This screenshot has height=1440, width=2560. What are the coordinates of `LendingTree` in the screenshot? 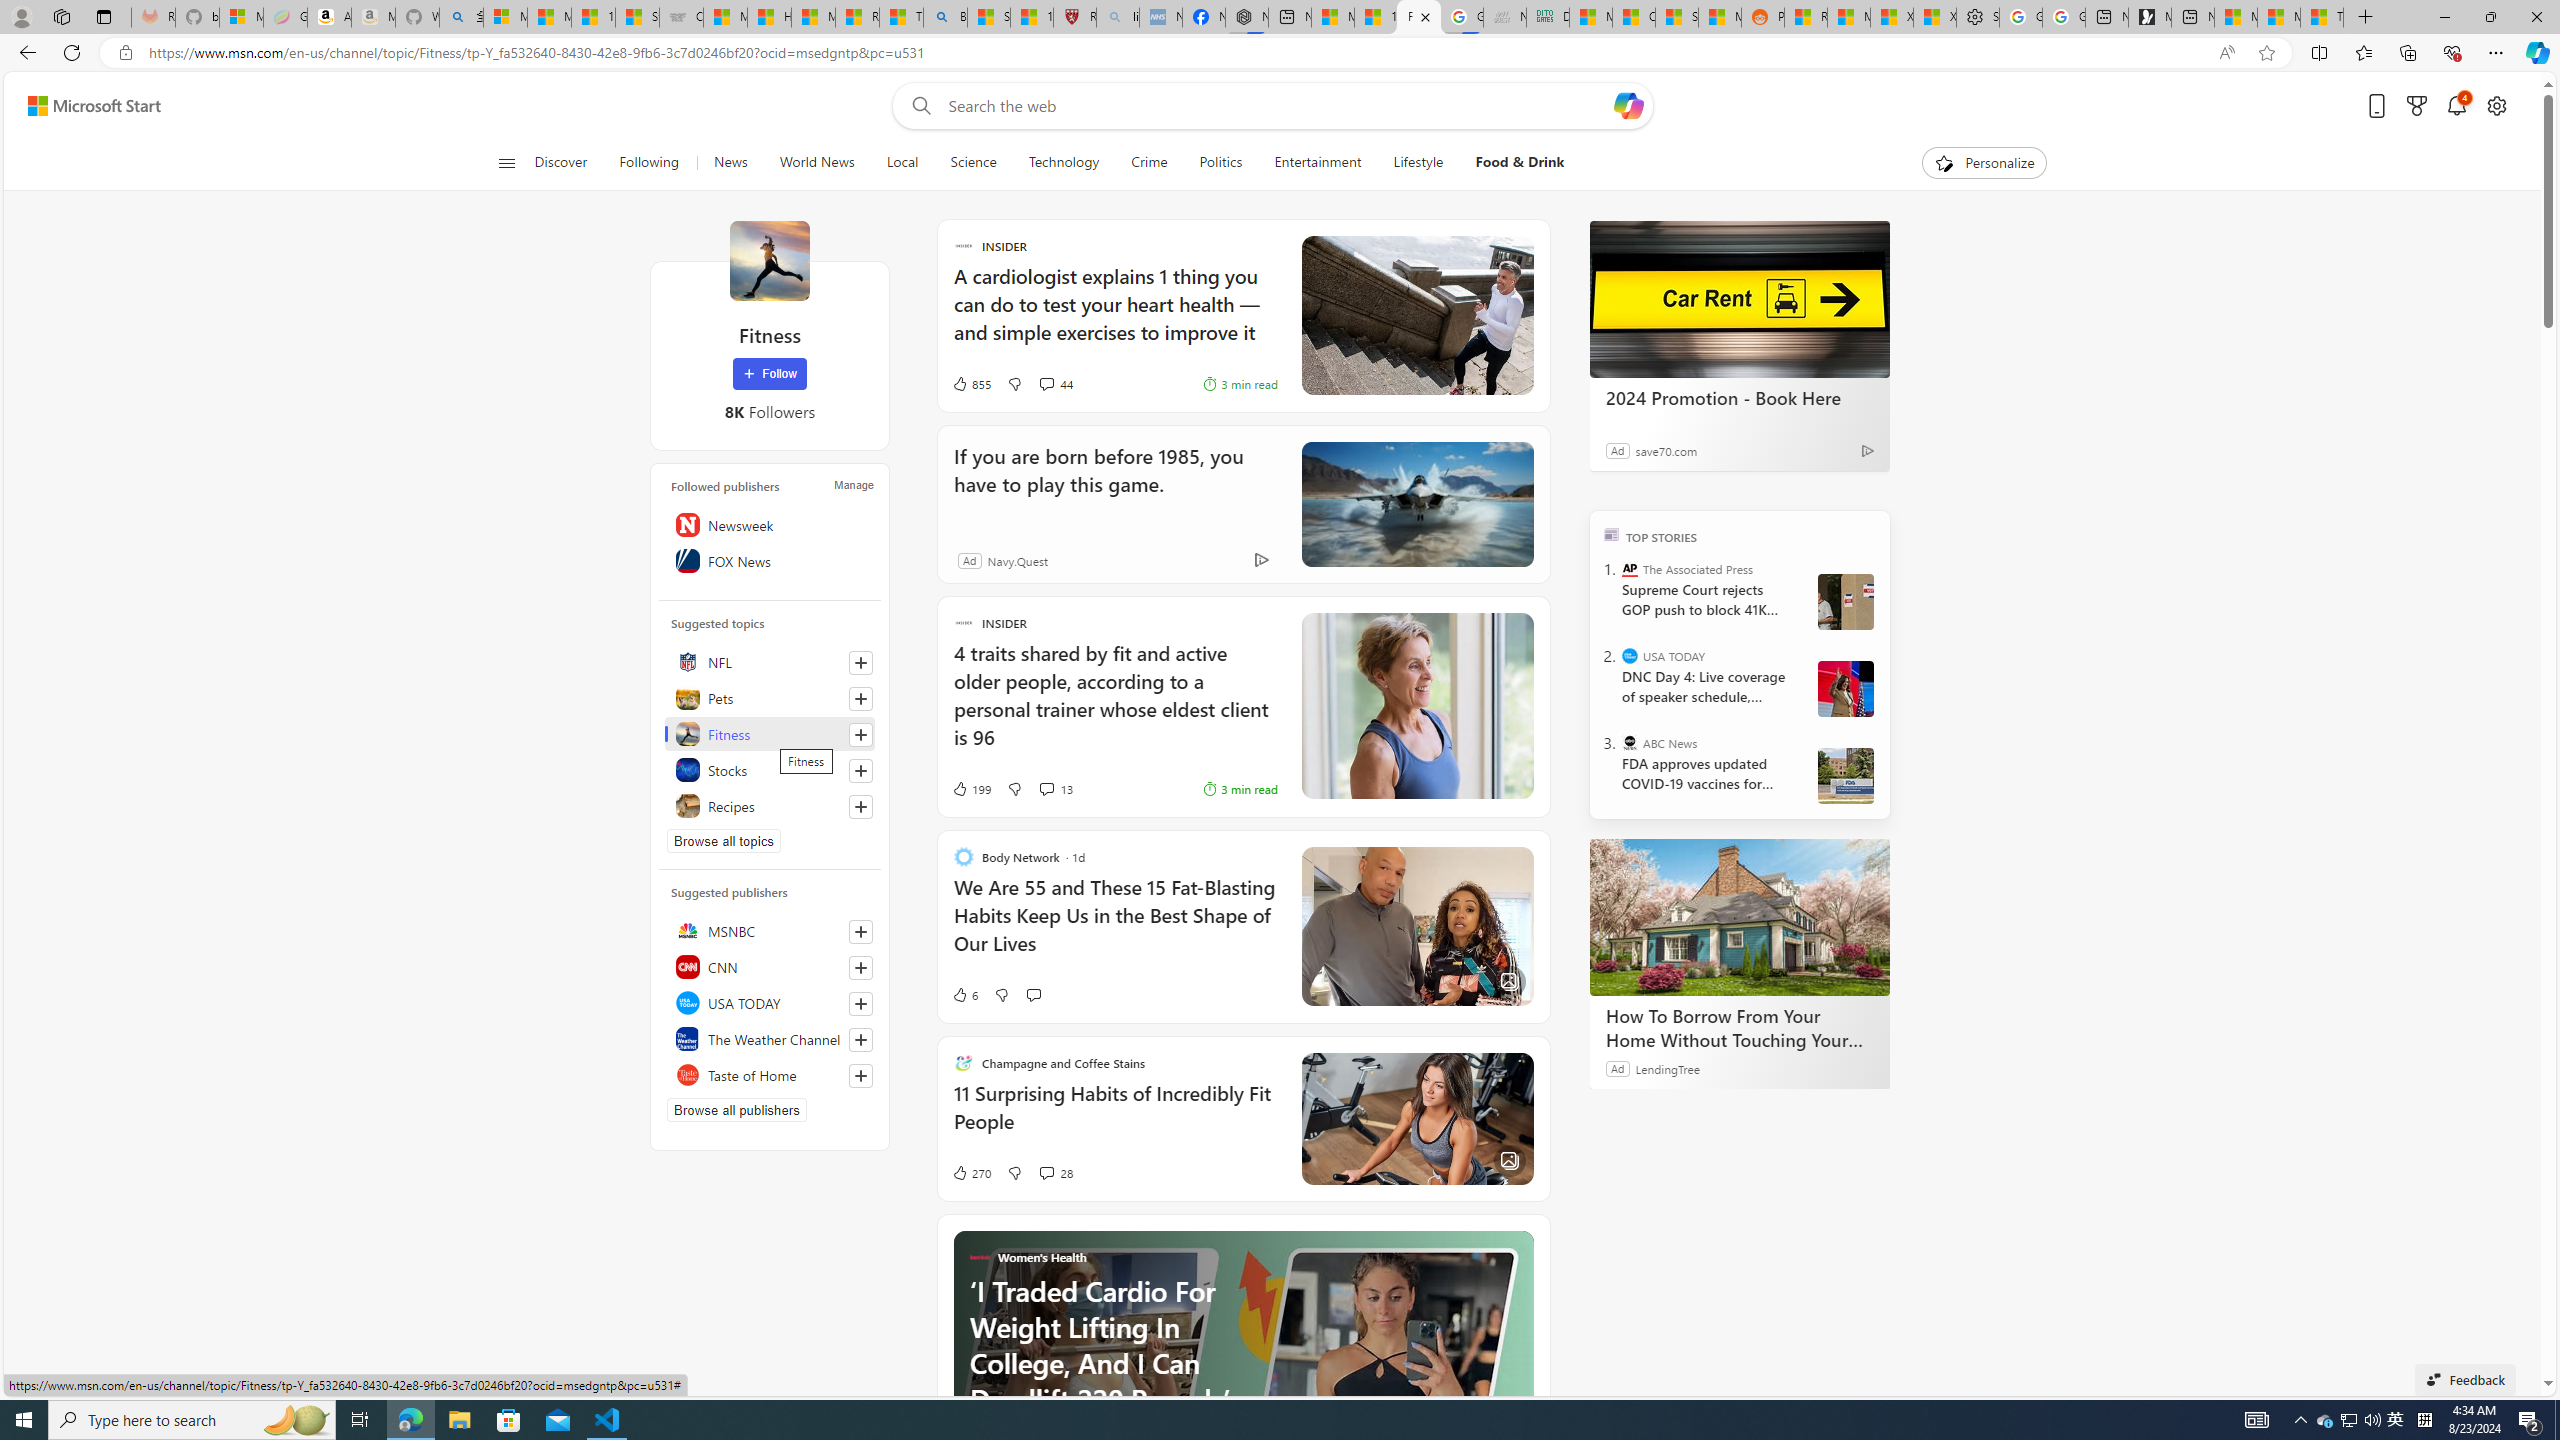 It's located at (1667, 1068).